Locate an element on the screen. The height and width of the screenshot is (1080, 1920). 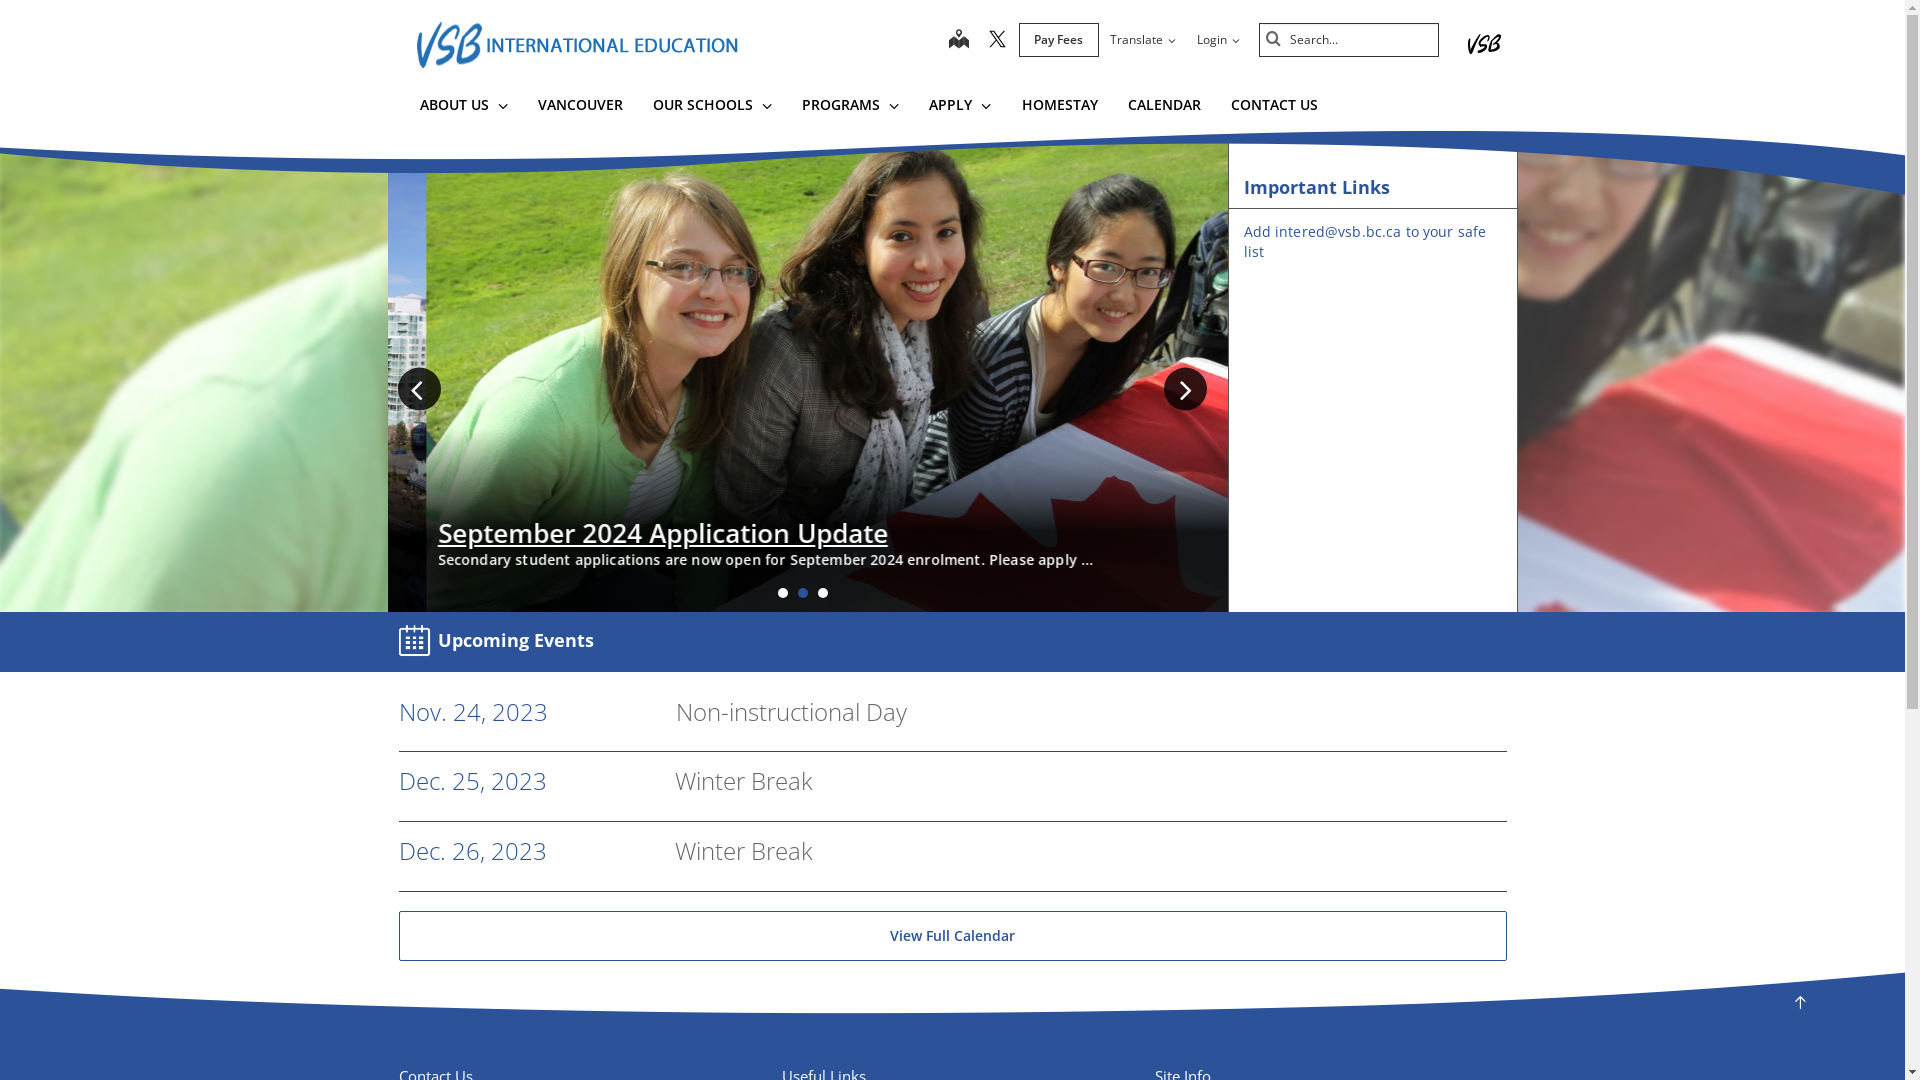
Winter Break is located at coordinates (743, 780).